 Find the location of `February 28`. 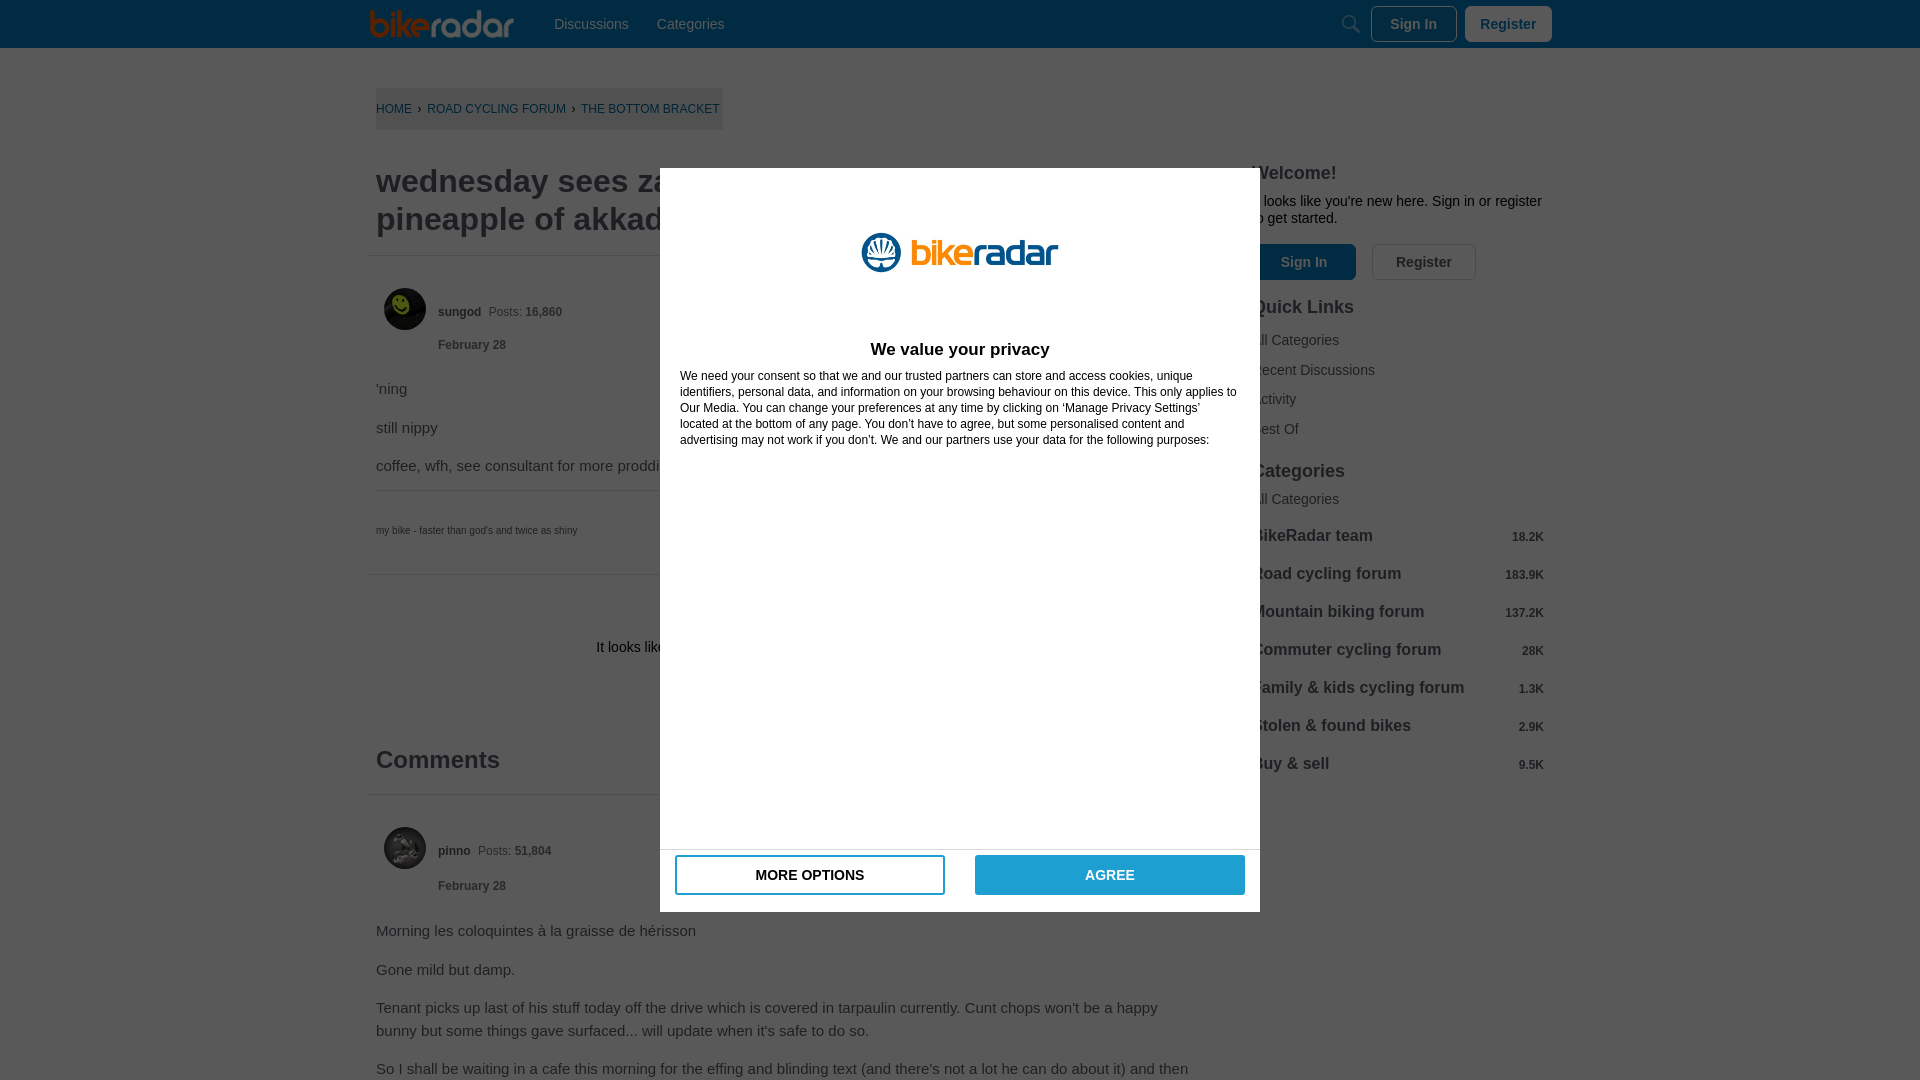

February 28 is located at coordinates (472, 345).